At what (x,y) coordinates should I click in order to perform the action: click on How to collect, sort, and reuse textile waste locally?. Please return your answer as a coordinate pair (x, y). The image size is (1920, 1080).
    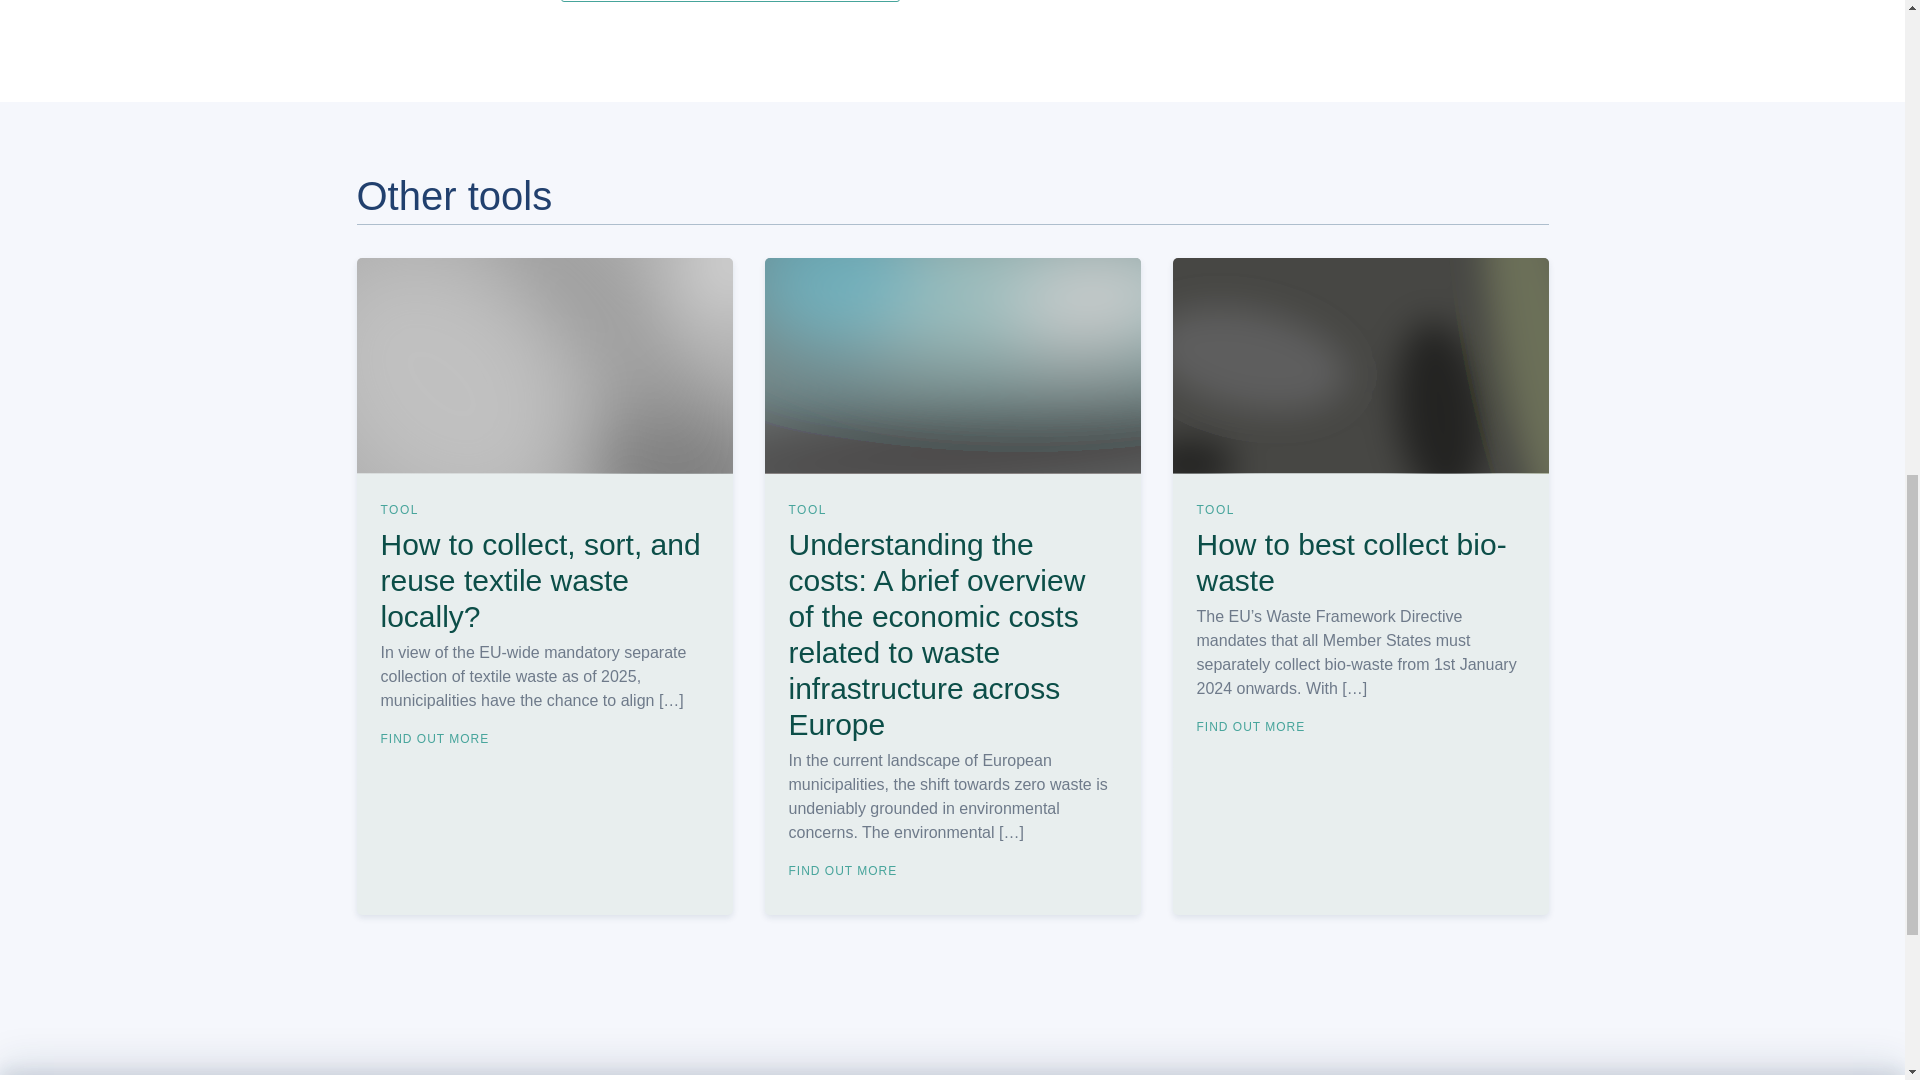
    Looking at the image, I should click on (544, 584).